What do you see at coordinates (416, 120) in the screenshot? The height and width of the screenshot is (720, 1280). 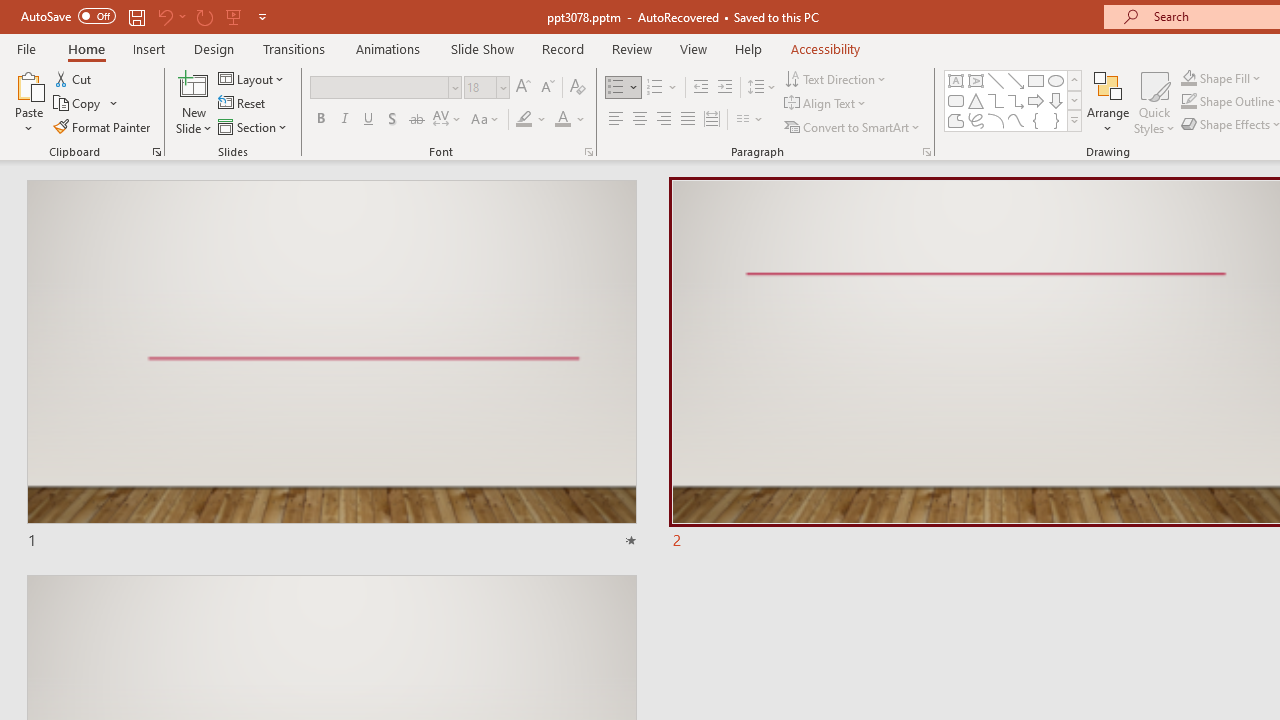 I see `Strikethrough` at bounding box center [416, 120].